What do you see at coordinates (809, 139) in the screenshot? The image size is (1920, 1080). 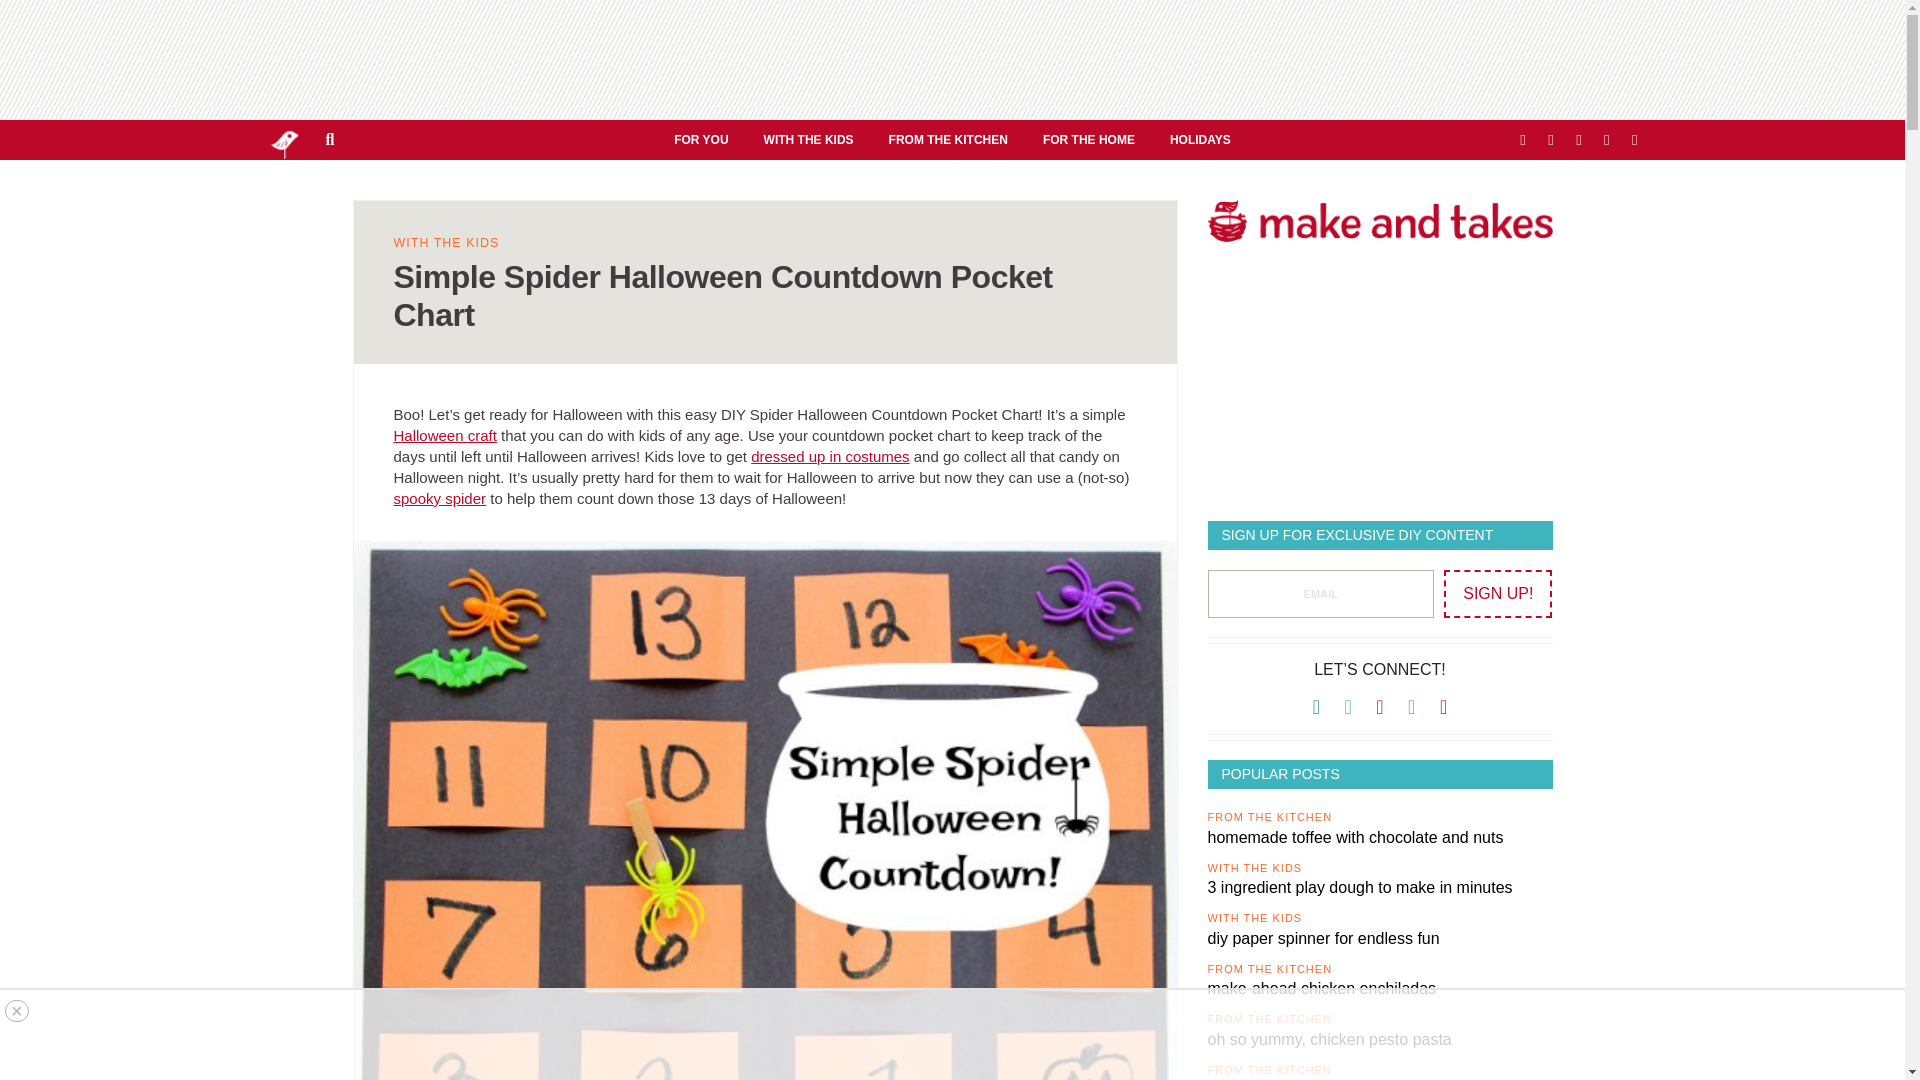 I see `WITH THE KIDS` at bounding box center [809, 139].